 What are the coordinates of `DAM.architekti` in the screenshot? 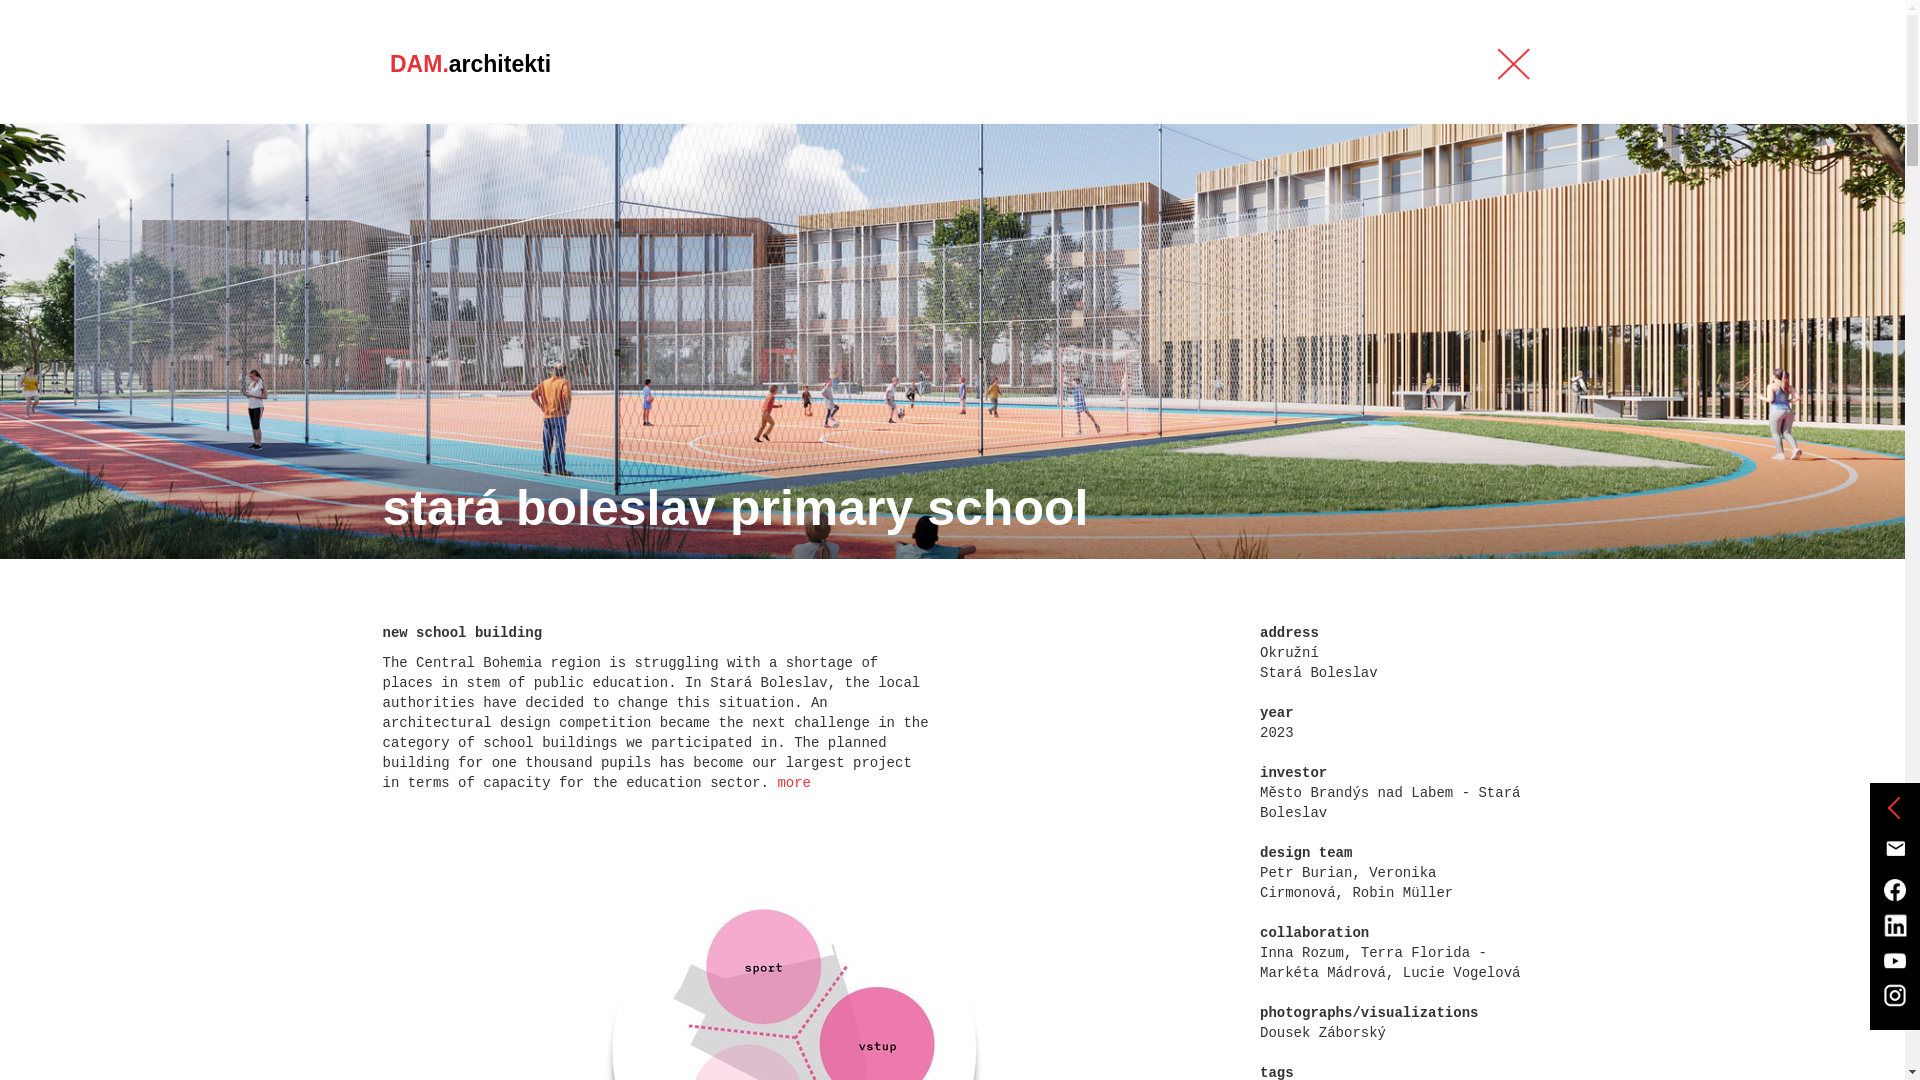 It's located at (470, 61).